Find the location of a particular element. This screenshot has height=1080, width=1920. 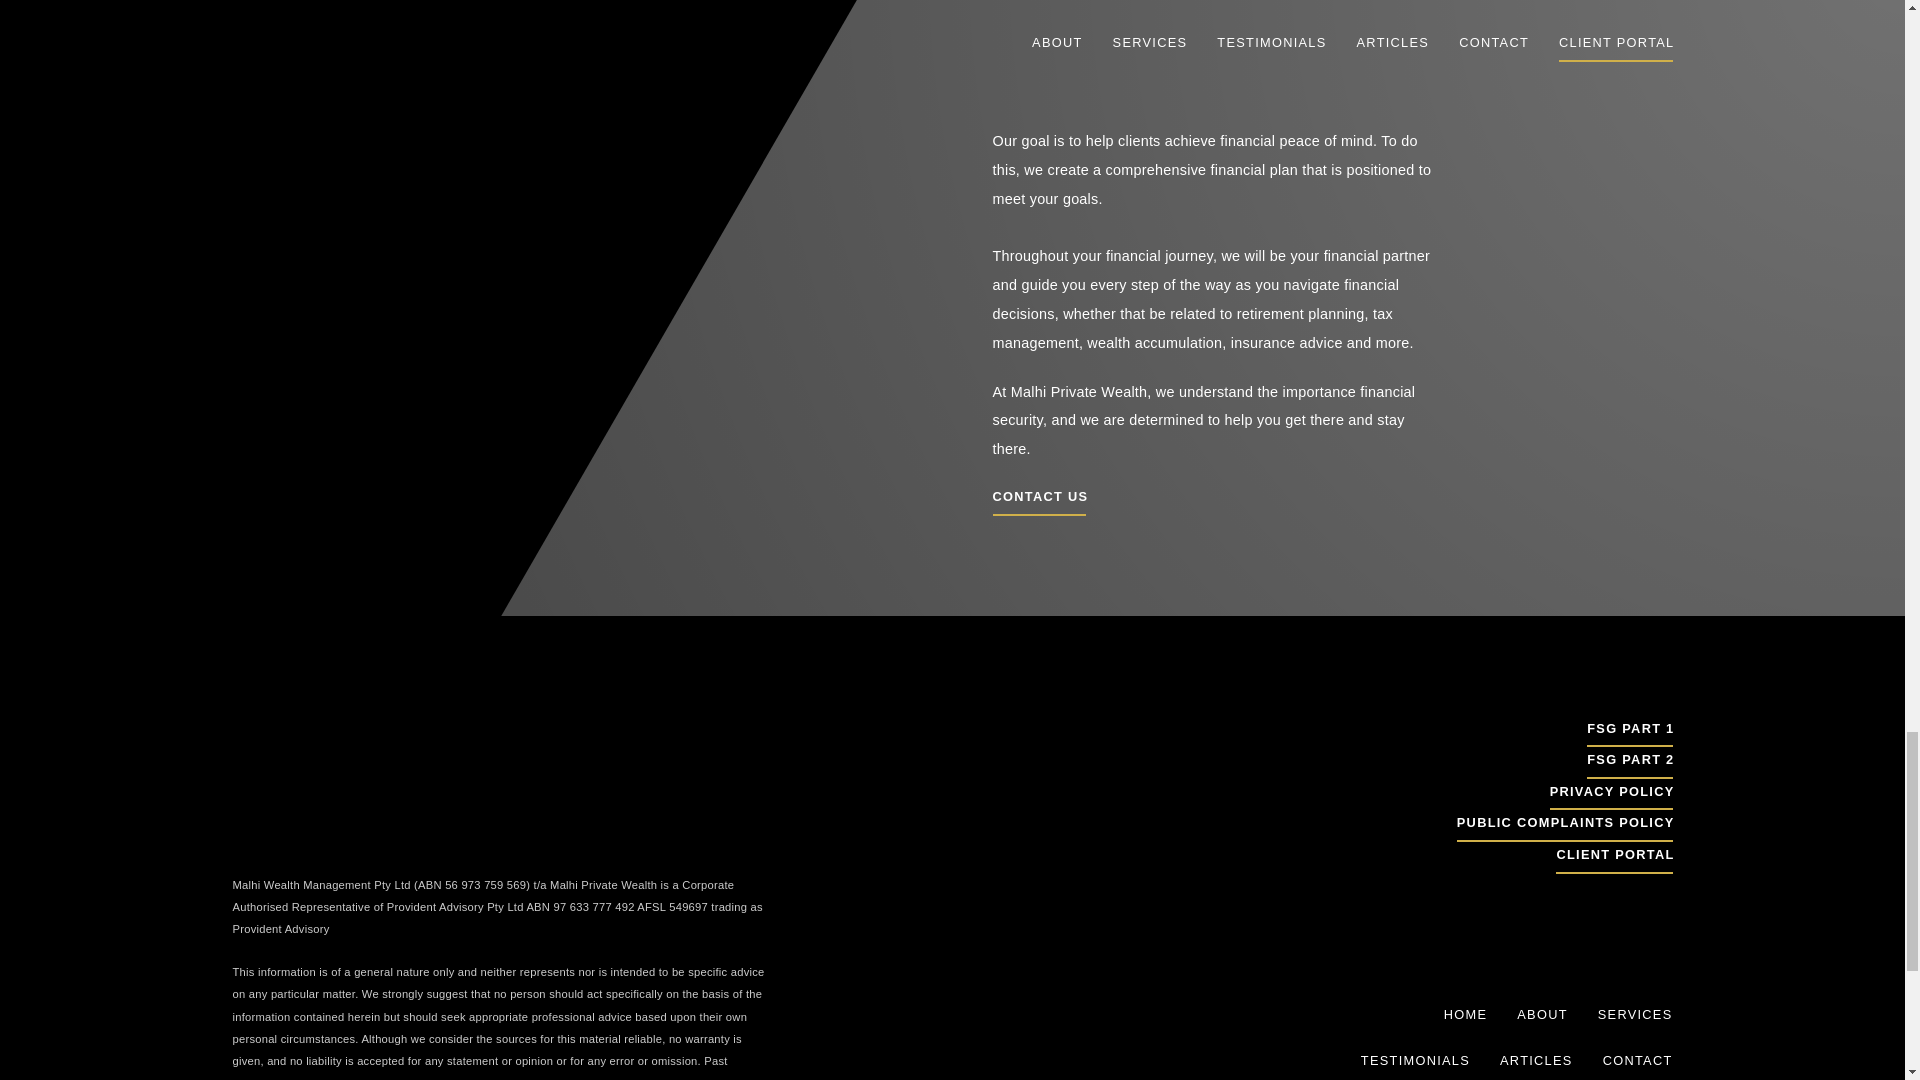

FSG PART 1 is located at coordinates (1630, 732).